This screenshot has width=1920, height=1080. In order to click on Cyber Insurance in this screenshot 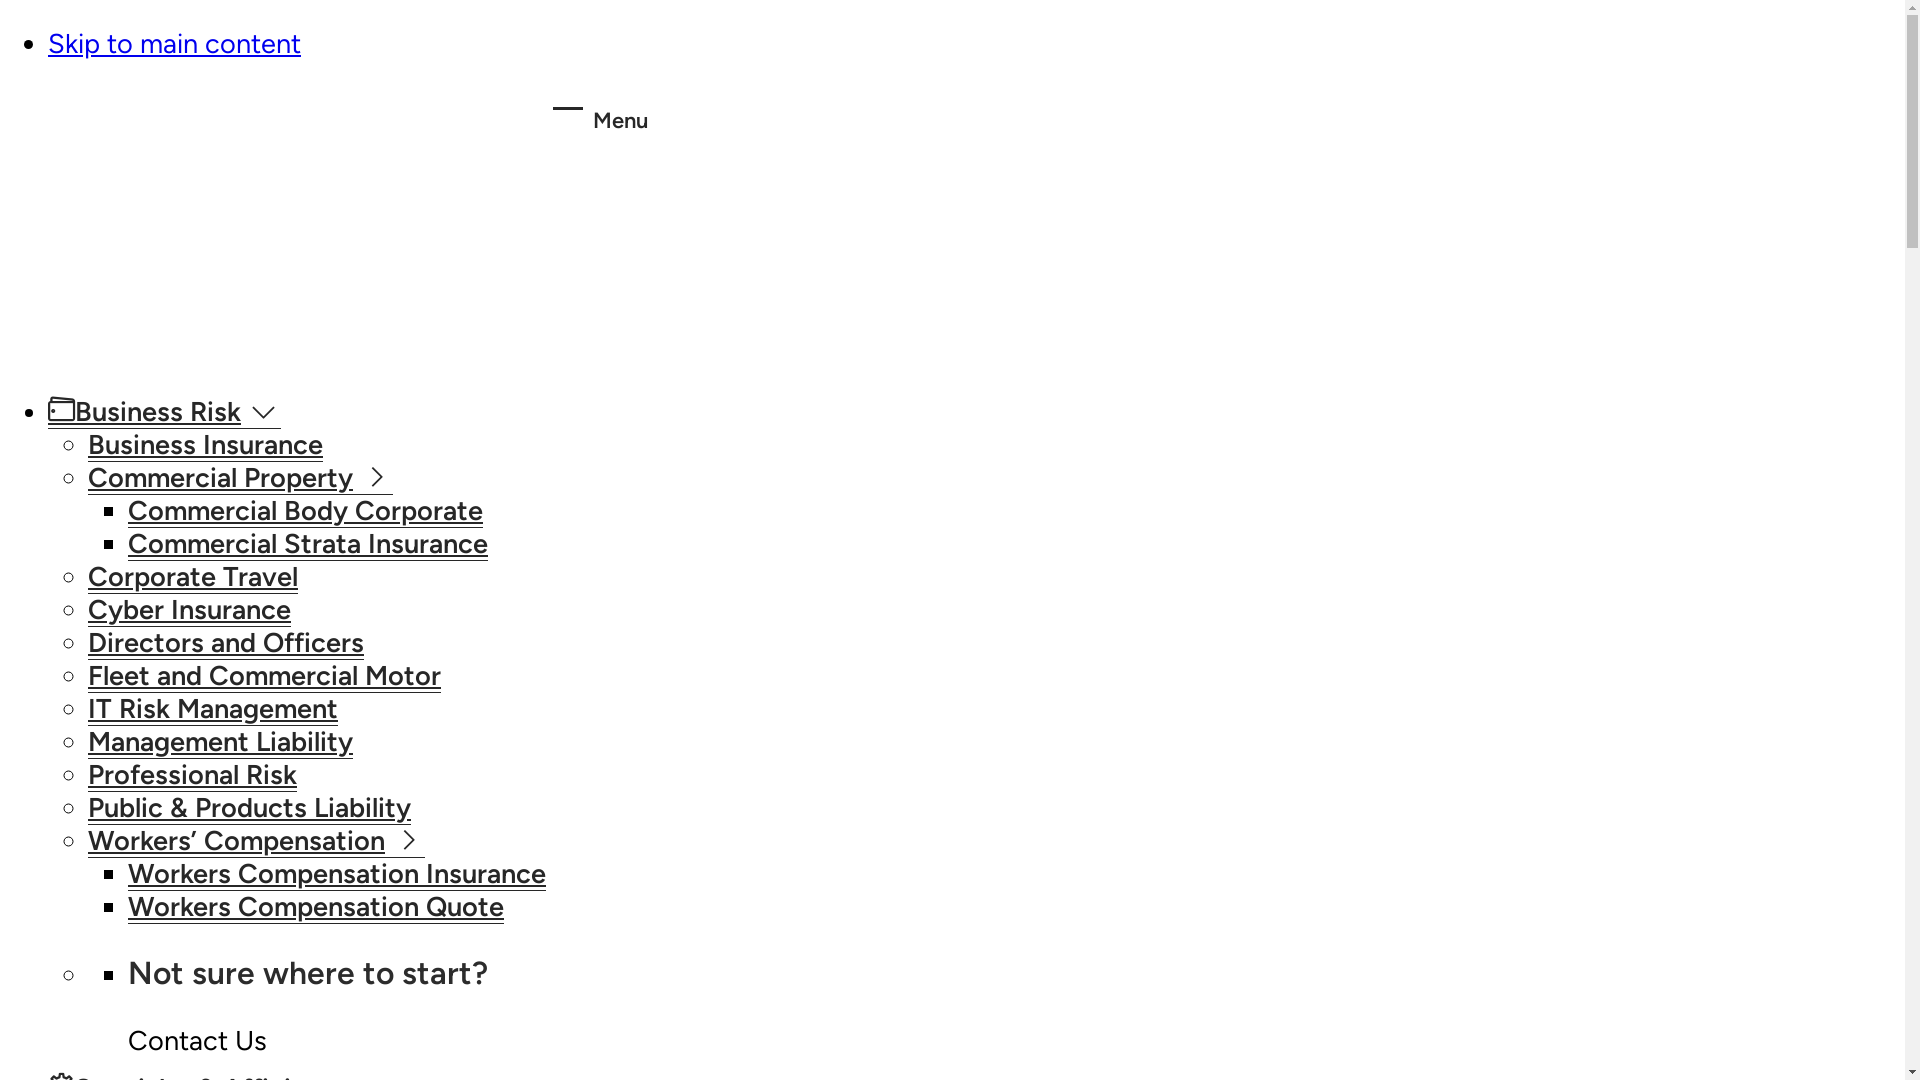, I will do `click(190, 610)`.